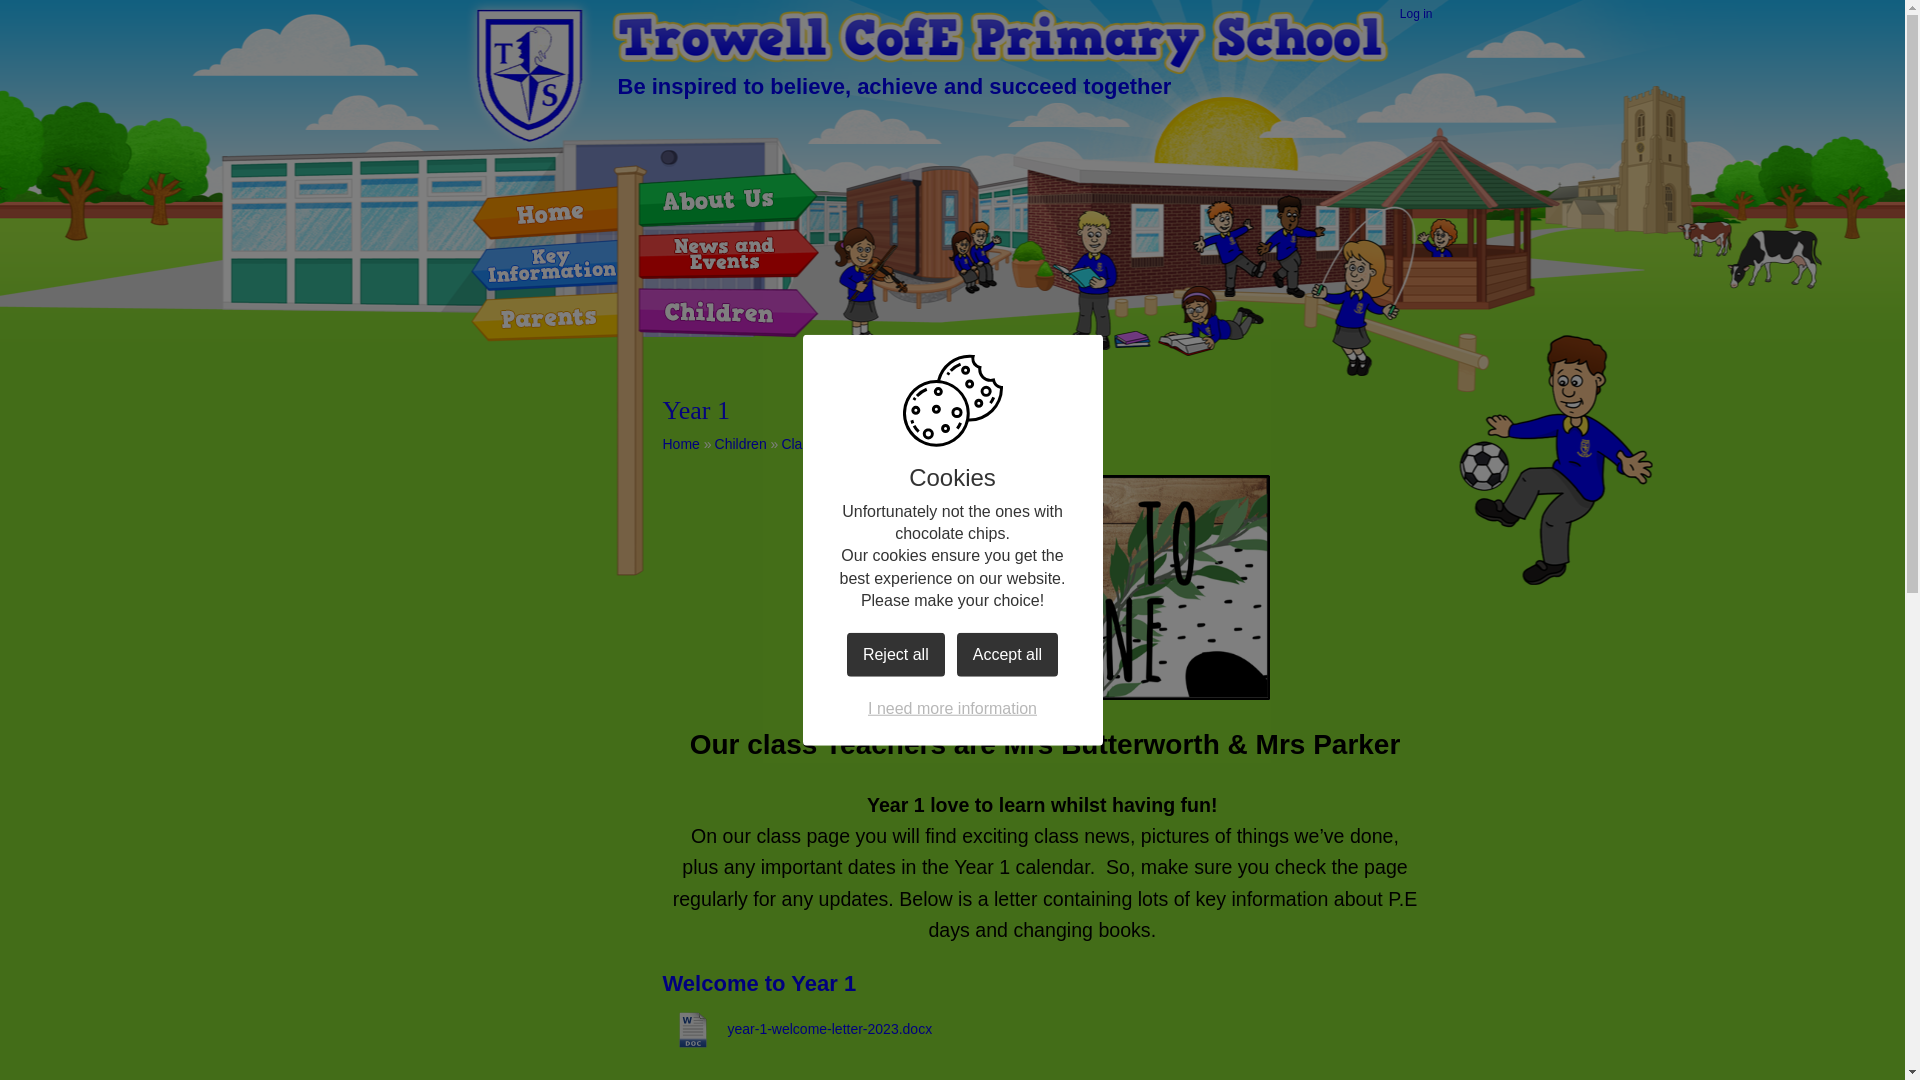  Describe the element at coordinates (550, 211) in the screenshot. I see `Home` at that location.